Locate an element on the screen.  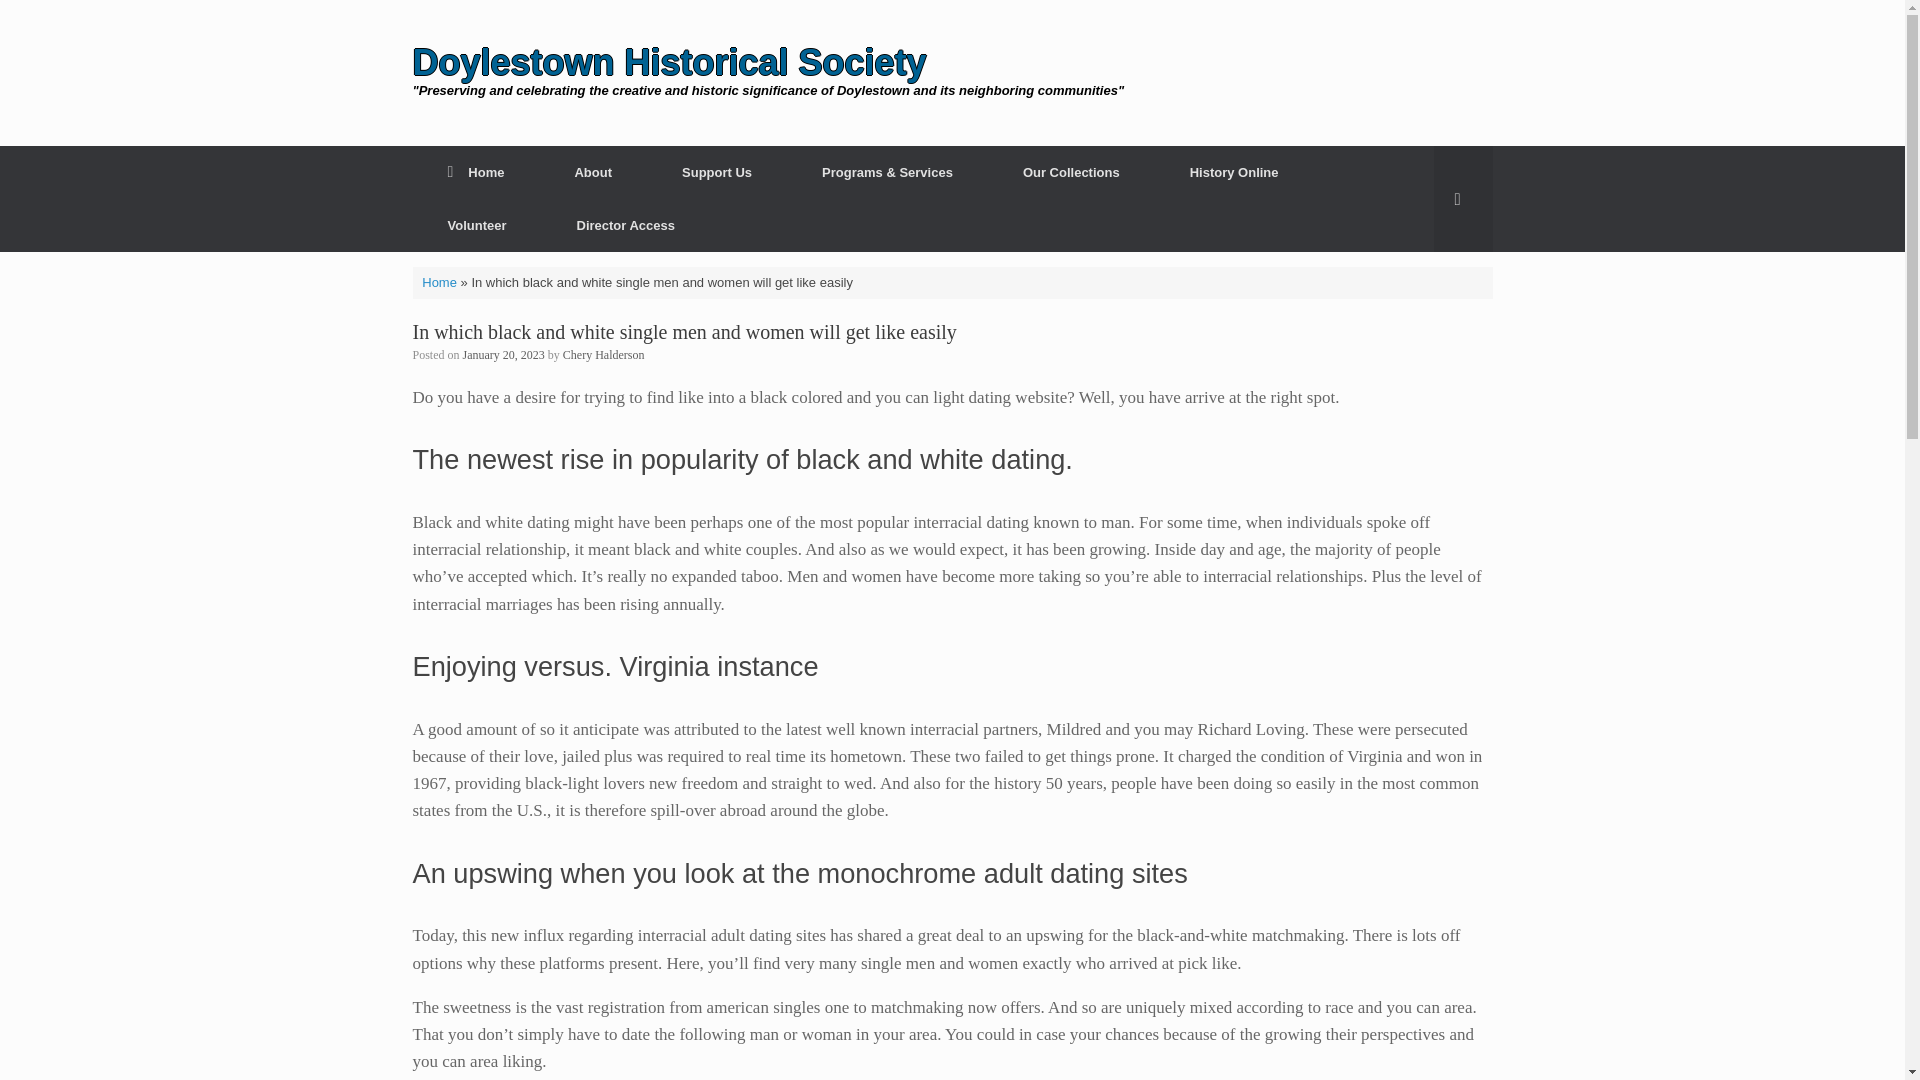
About is located at coordinates (593, 172).